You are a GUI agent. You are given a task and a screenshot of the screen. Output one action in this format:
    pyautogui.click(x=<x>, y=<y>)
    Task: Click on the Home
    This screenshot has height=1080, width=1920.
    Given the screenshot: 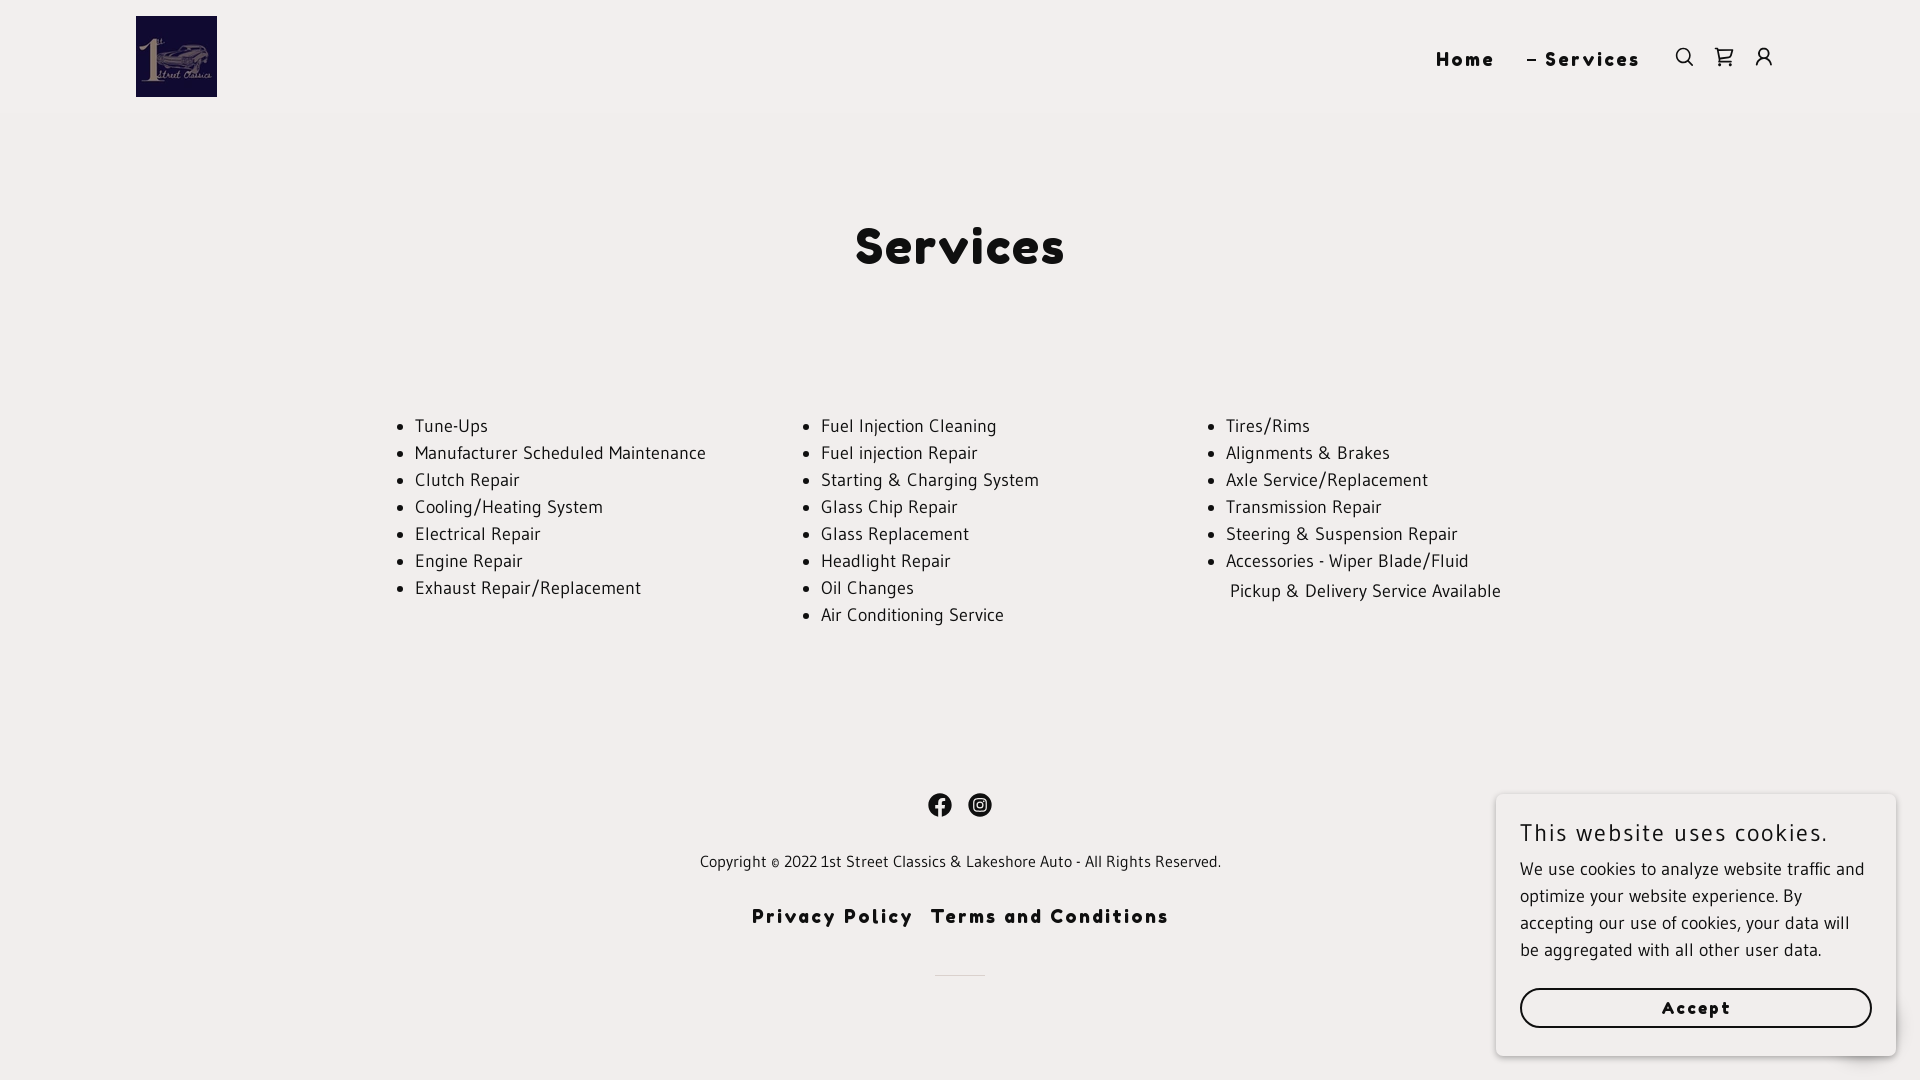 What is the action you would take?
    pyautogui.click(x=1456, y=59)
    